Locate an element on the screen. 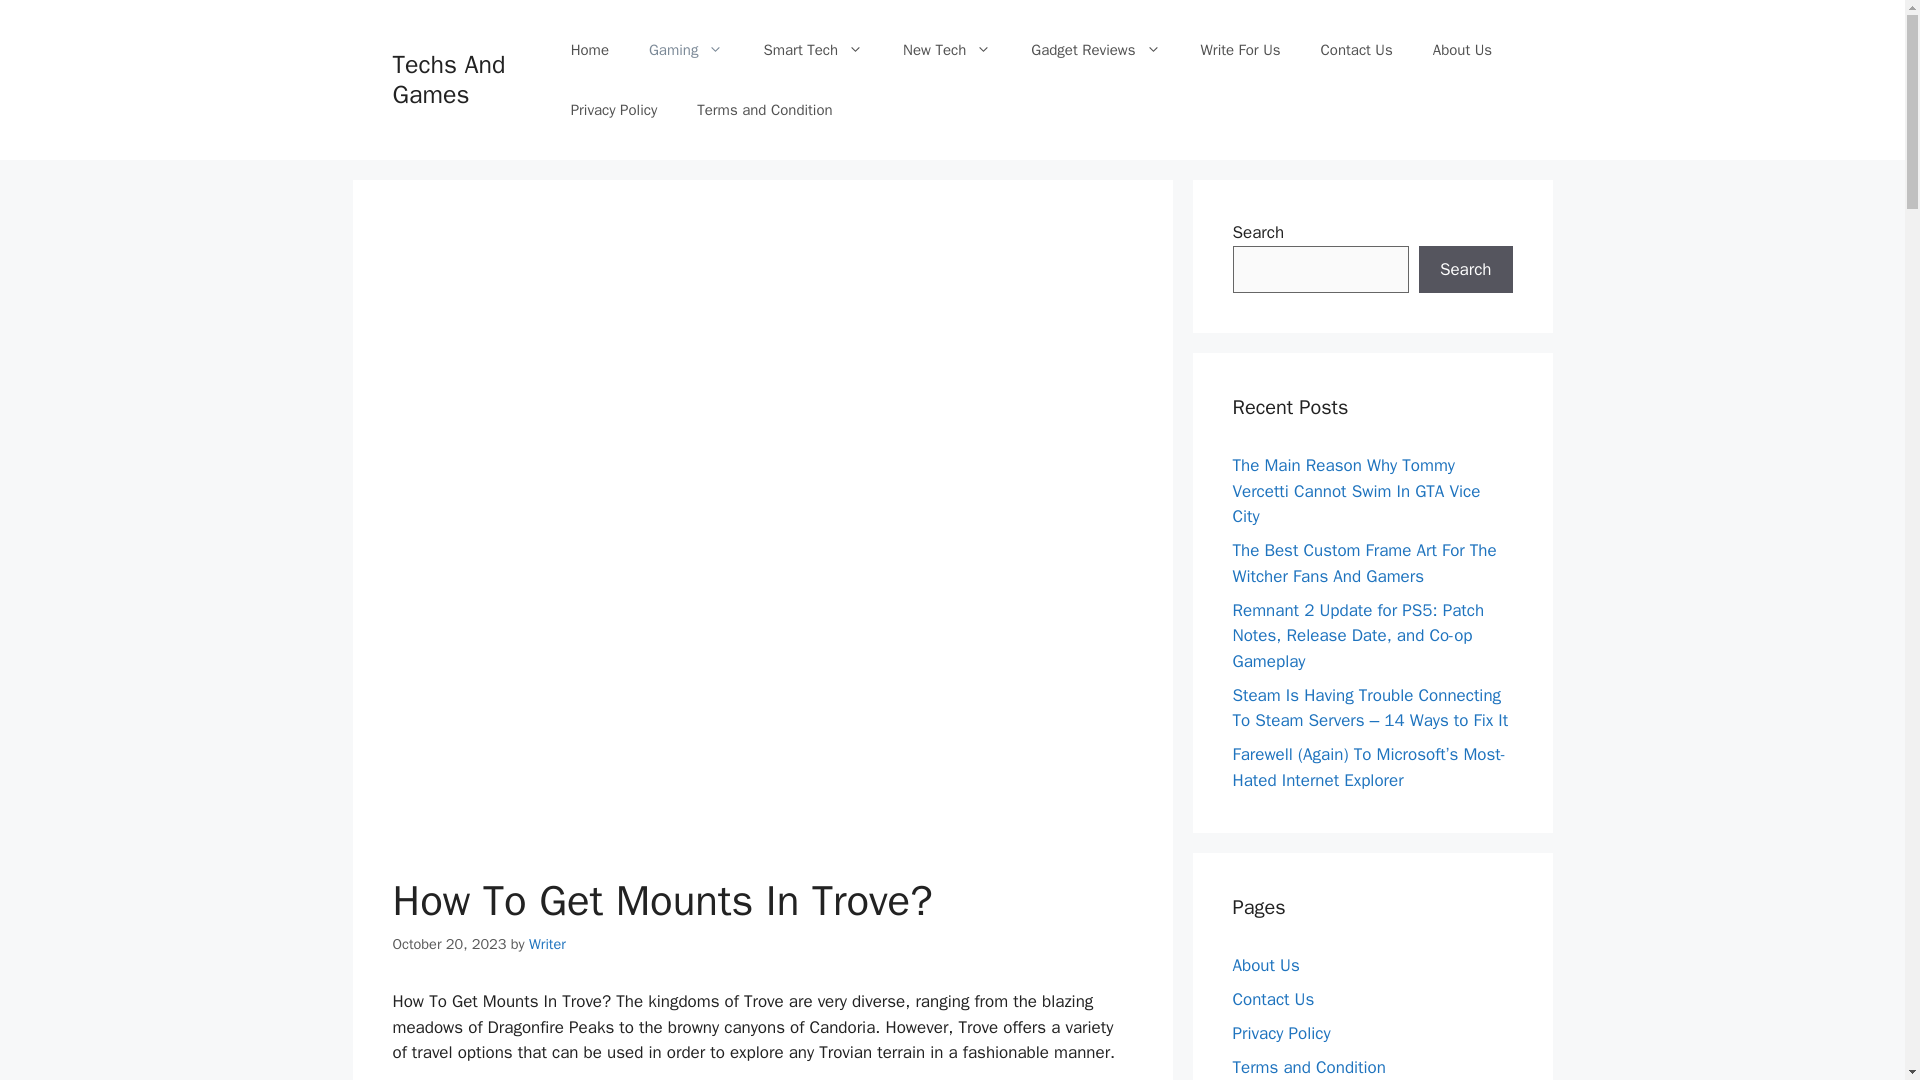  Smart Tech is located at coordinates (813, 50).